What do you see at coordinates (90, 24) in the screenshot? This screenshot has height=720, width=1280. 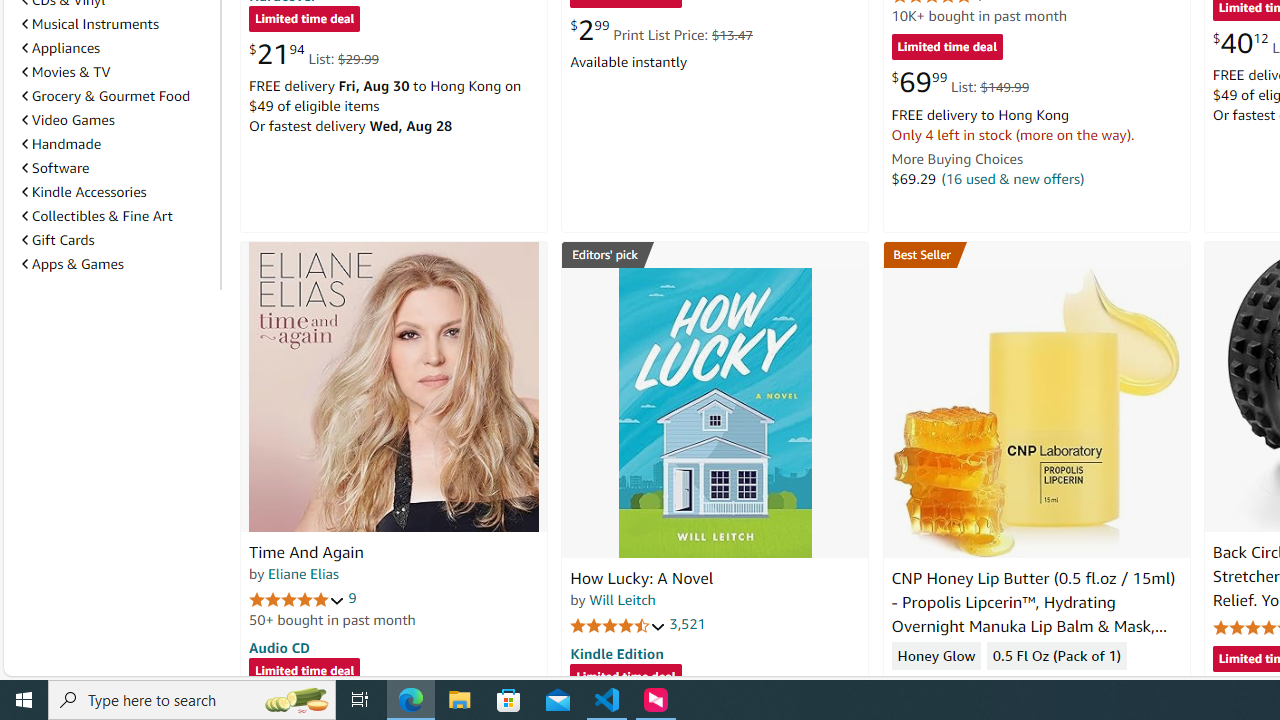 I see `Musical Instruments` at bounding box center [90, 24].